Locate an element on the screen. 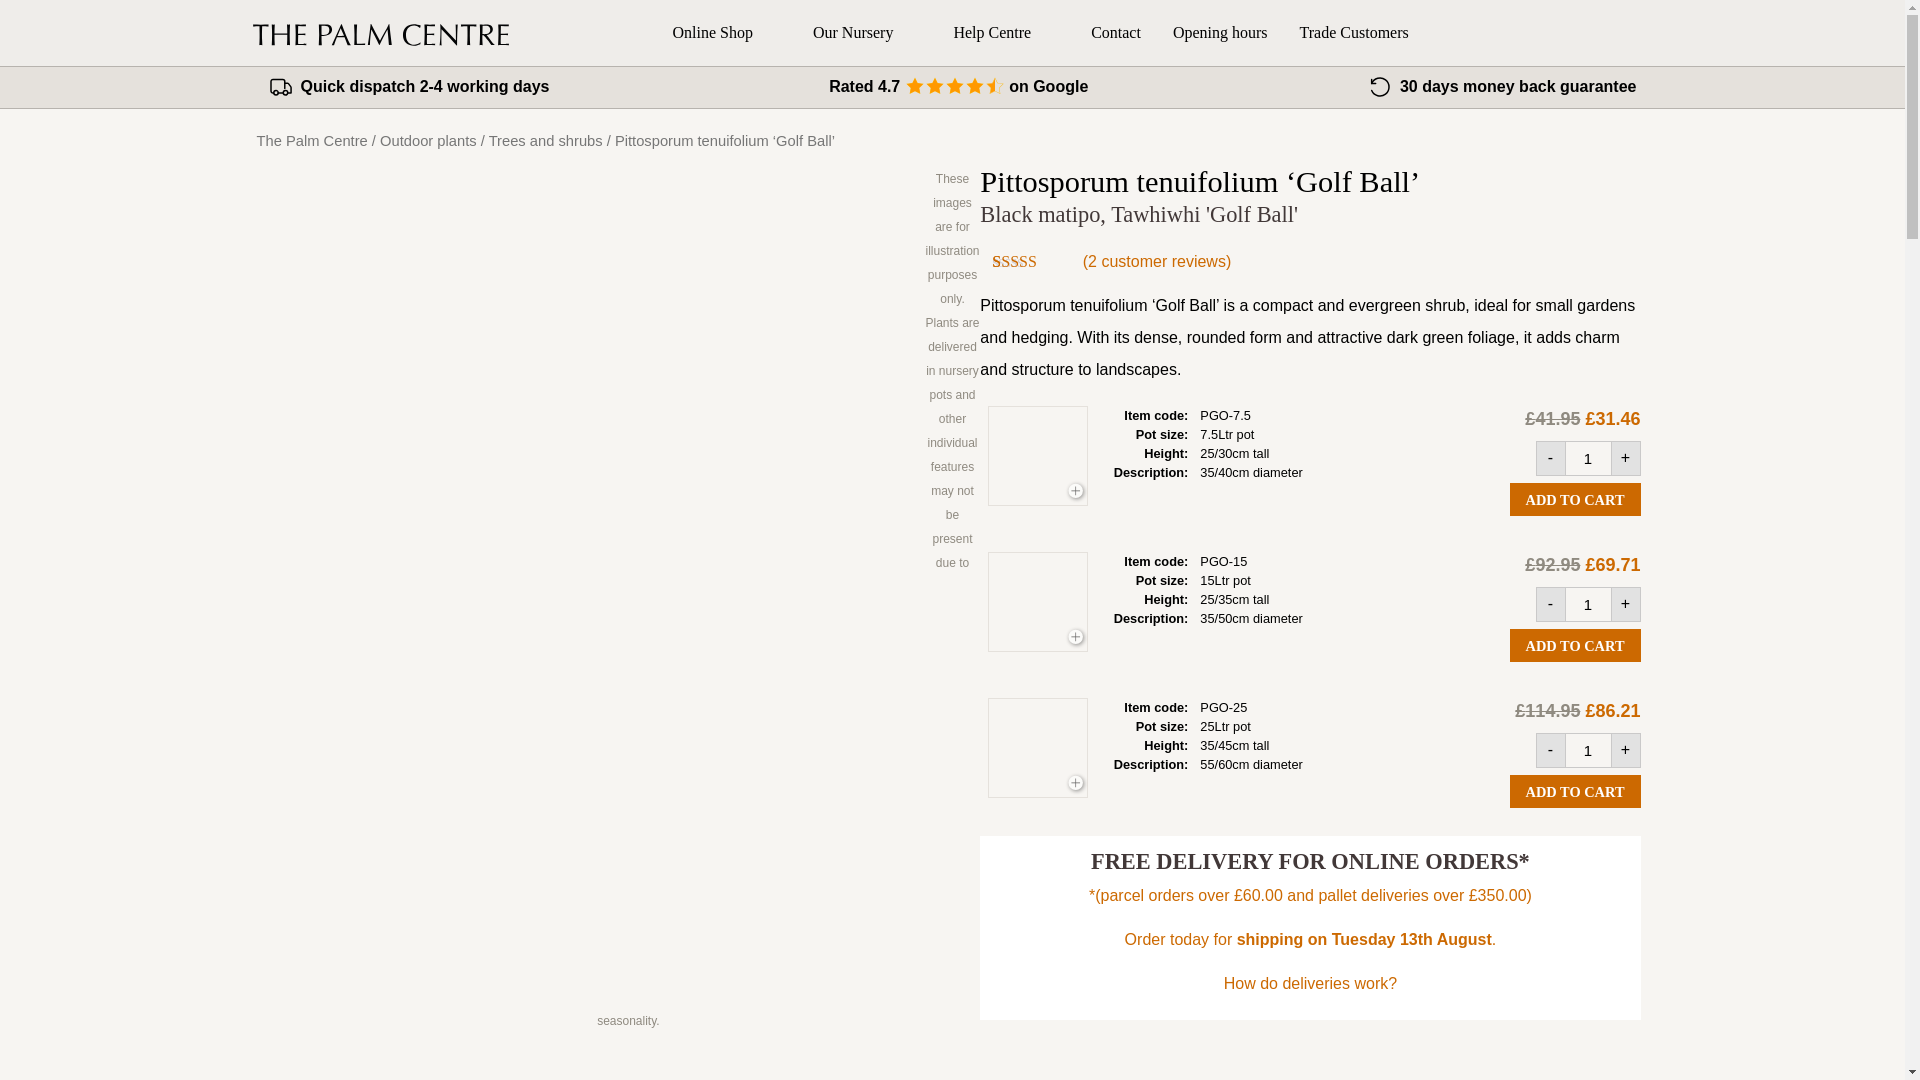  1 is located at coordinates (1588, 458).